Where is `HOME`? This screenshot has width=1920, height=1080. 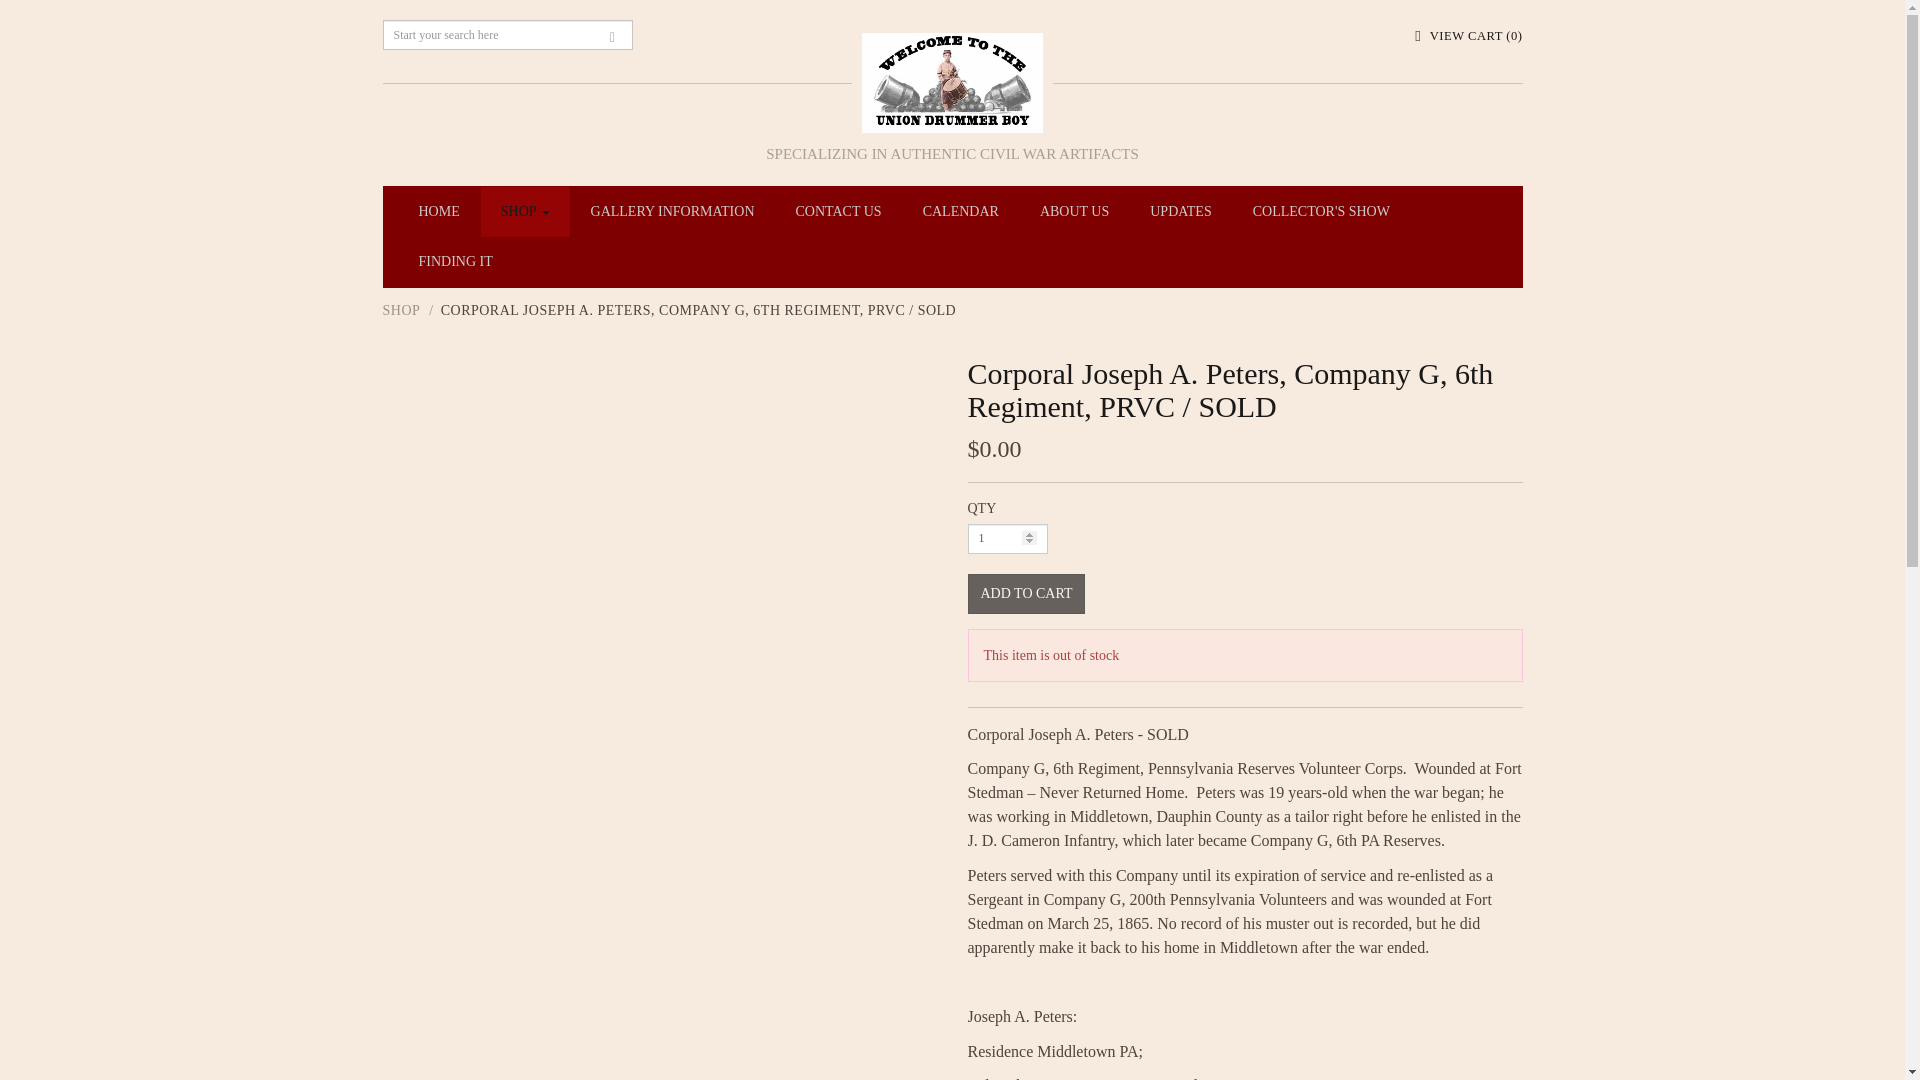
HOME is located at coordinates (438, 211).